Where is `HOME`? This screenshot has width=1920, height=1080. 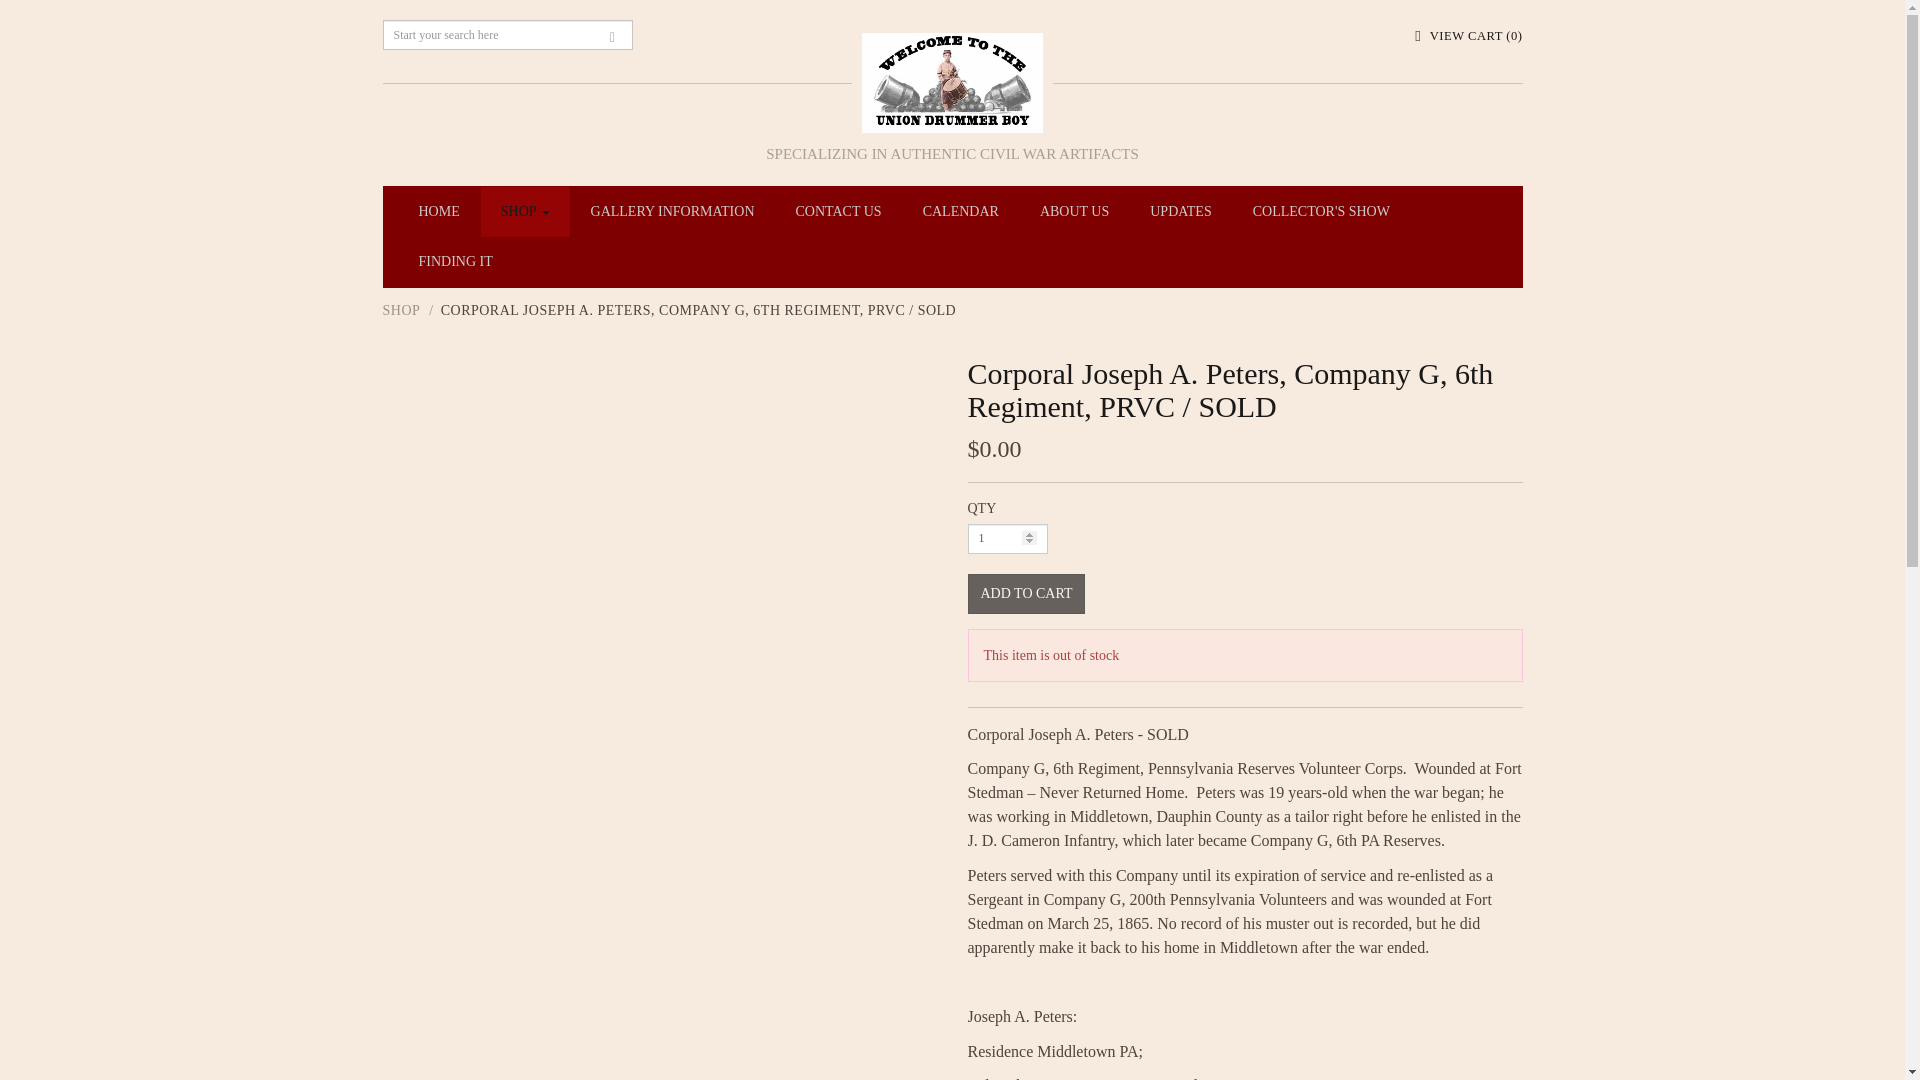
HOME is located at coordinates (438, 211).